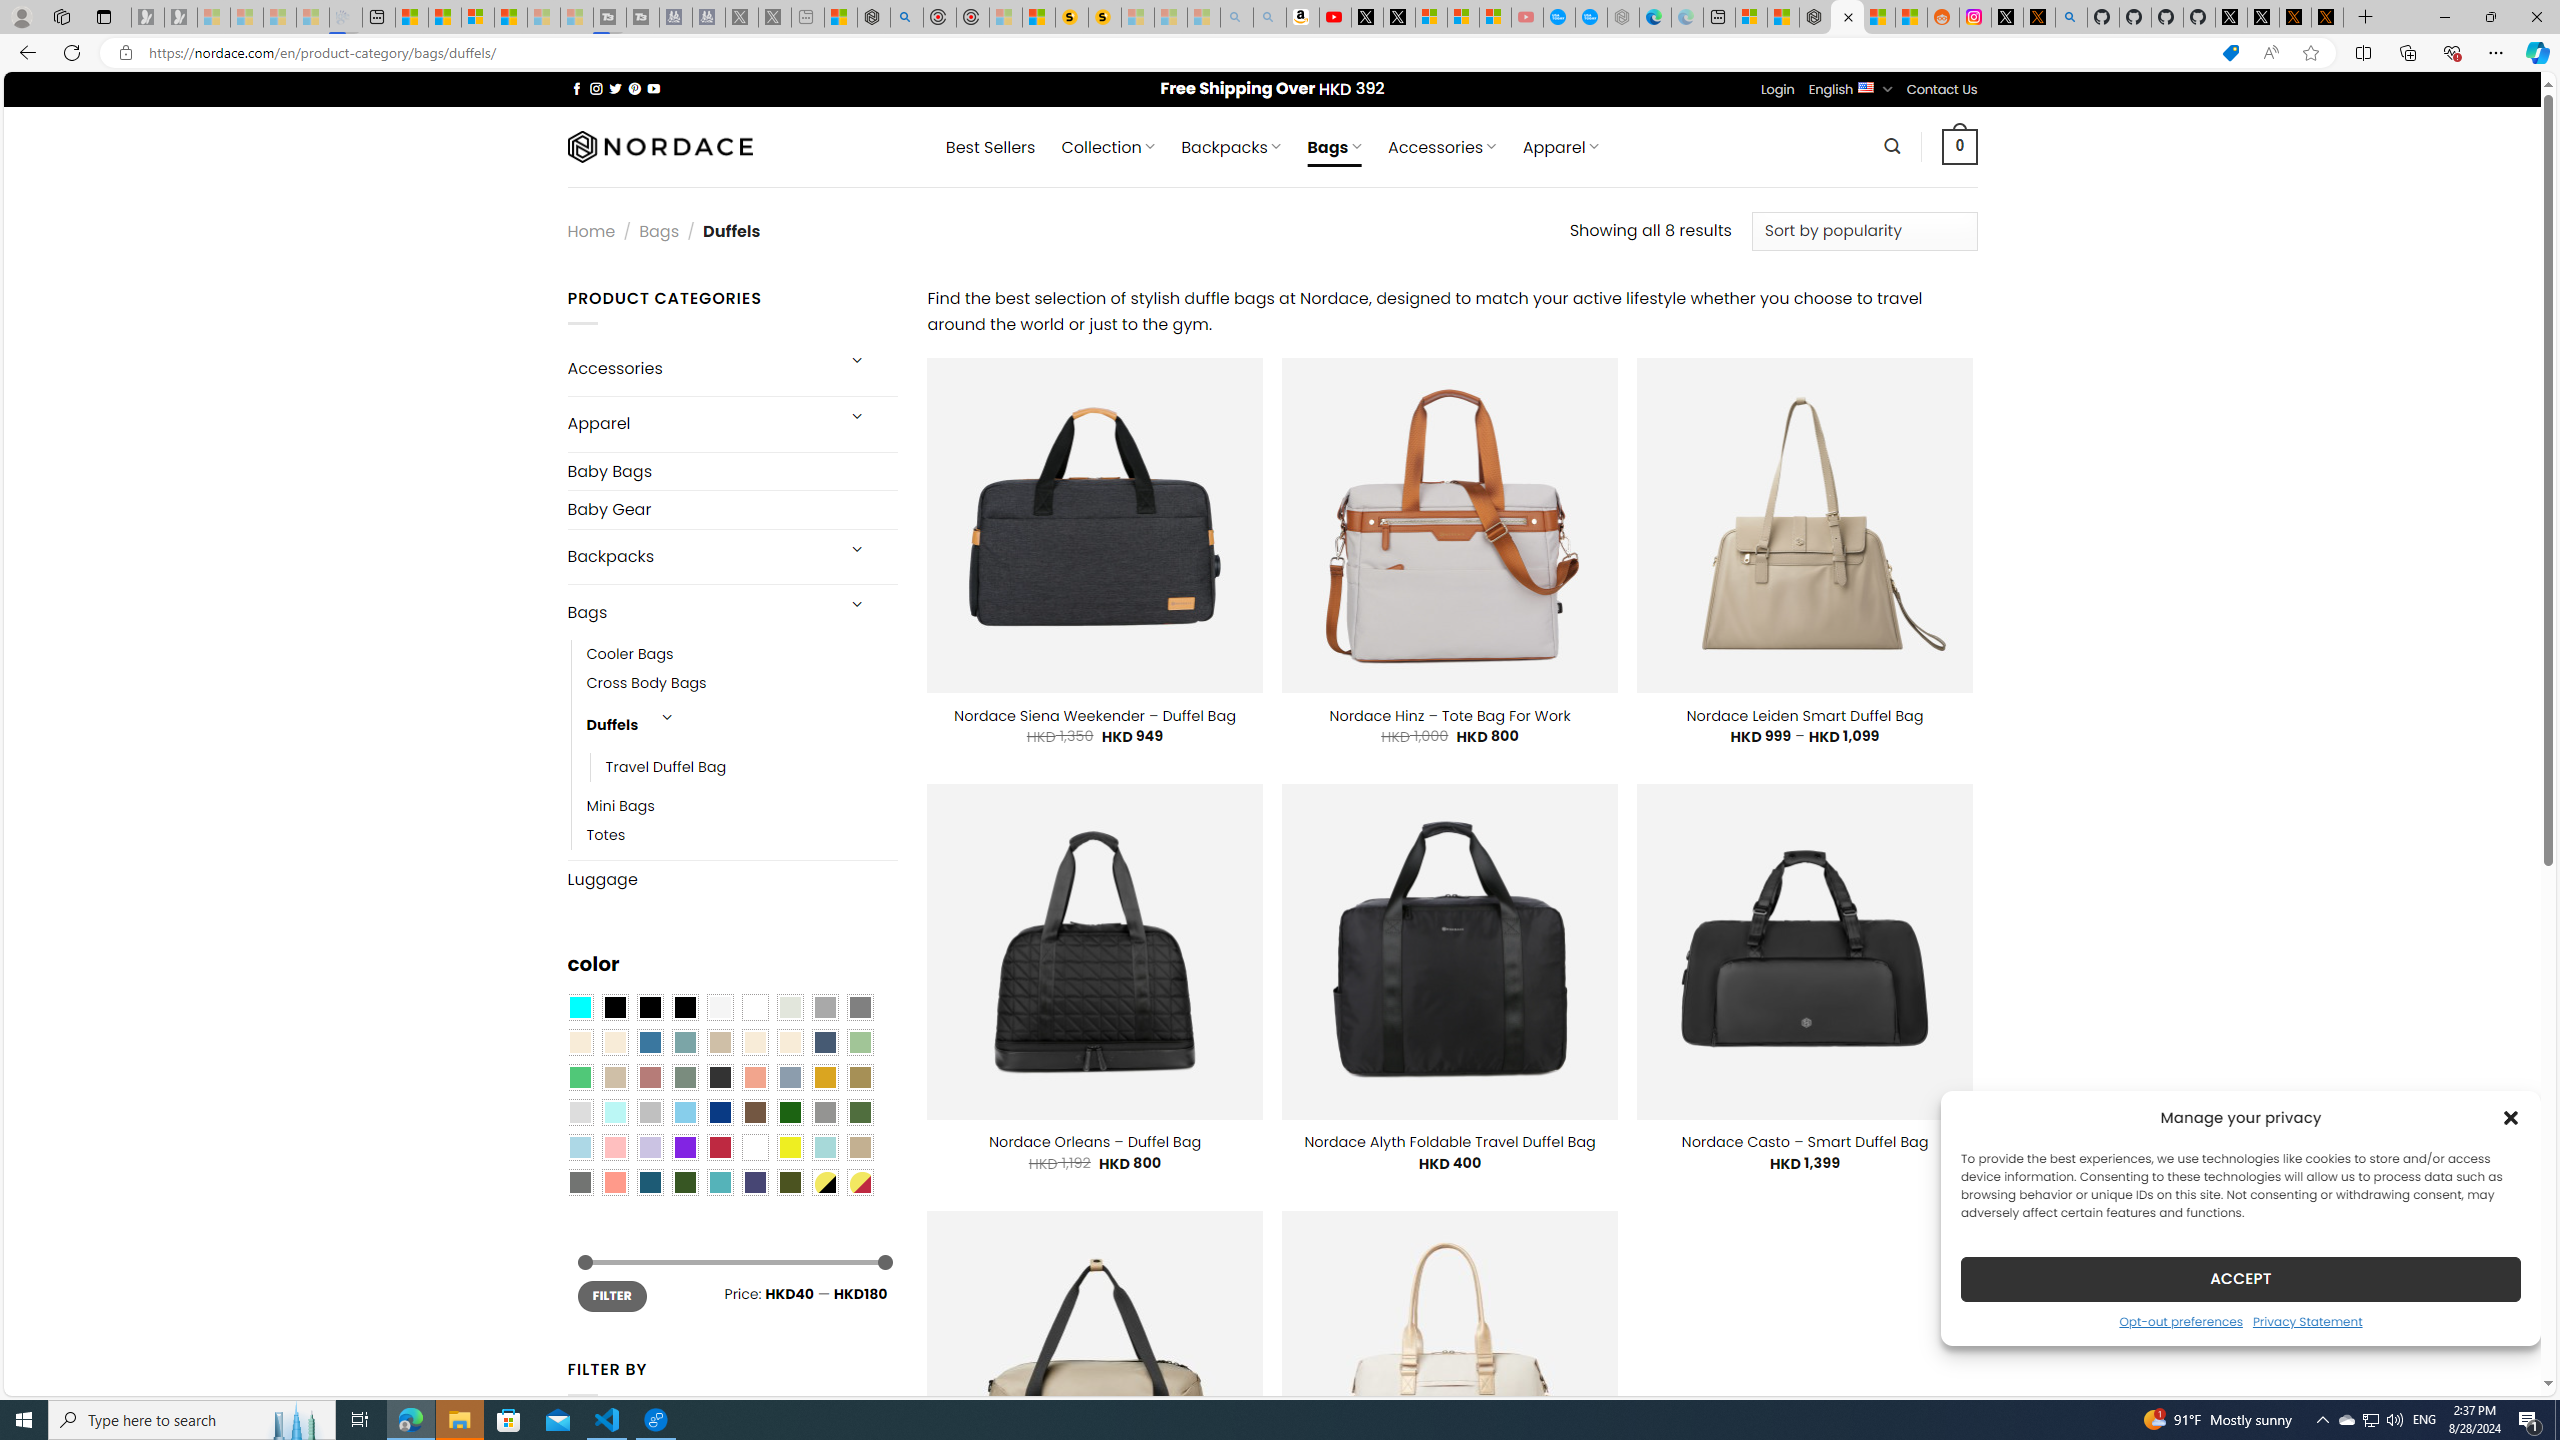 The width and height of the screenshot is (2560, 1440). I want to click on Travel Duffel Bag, so click(666, 768).